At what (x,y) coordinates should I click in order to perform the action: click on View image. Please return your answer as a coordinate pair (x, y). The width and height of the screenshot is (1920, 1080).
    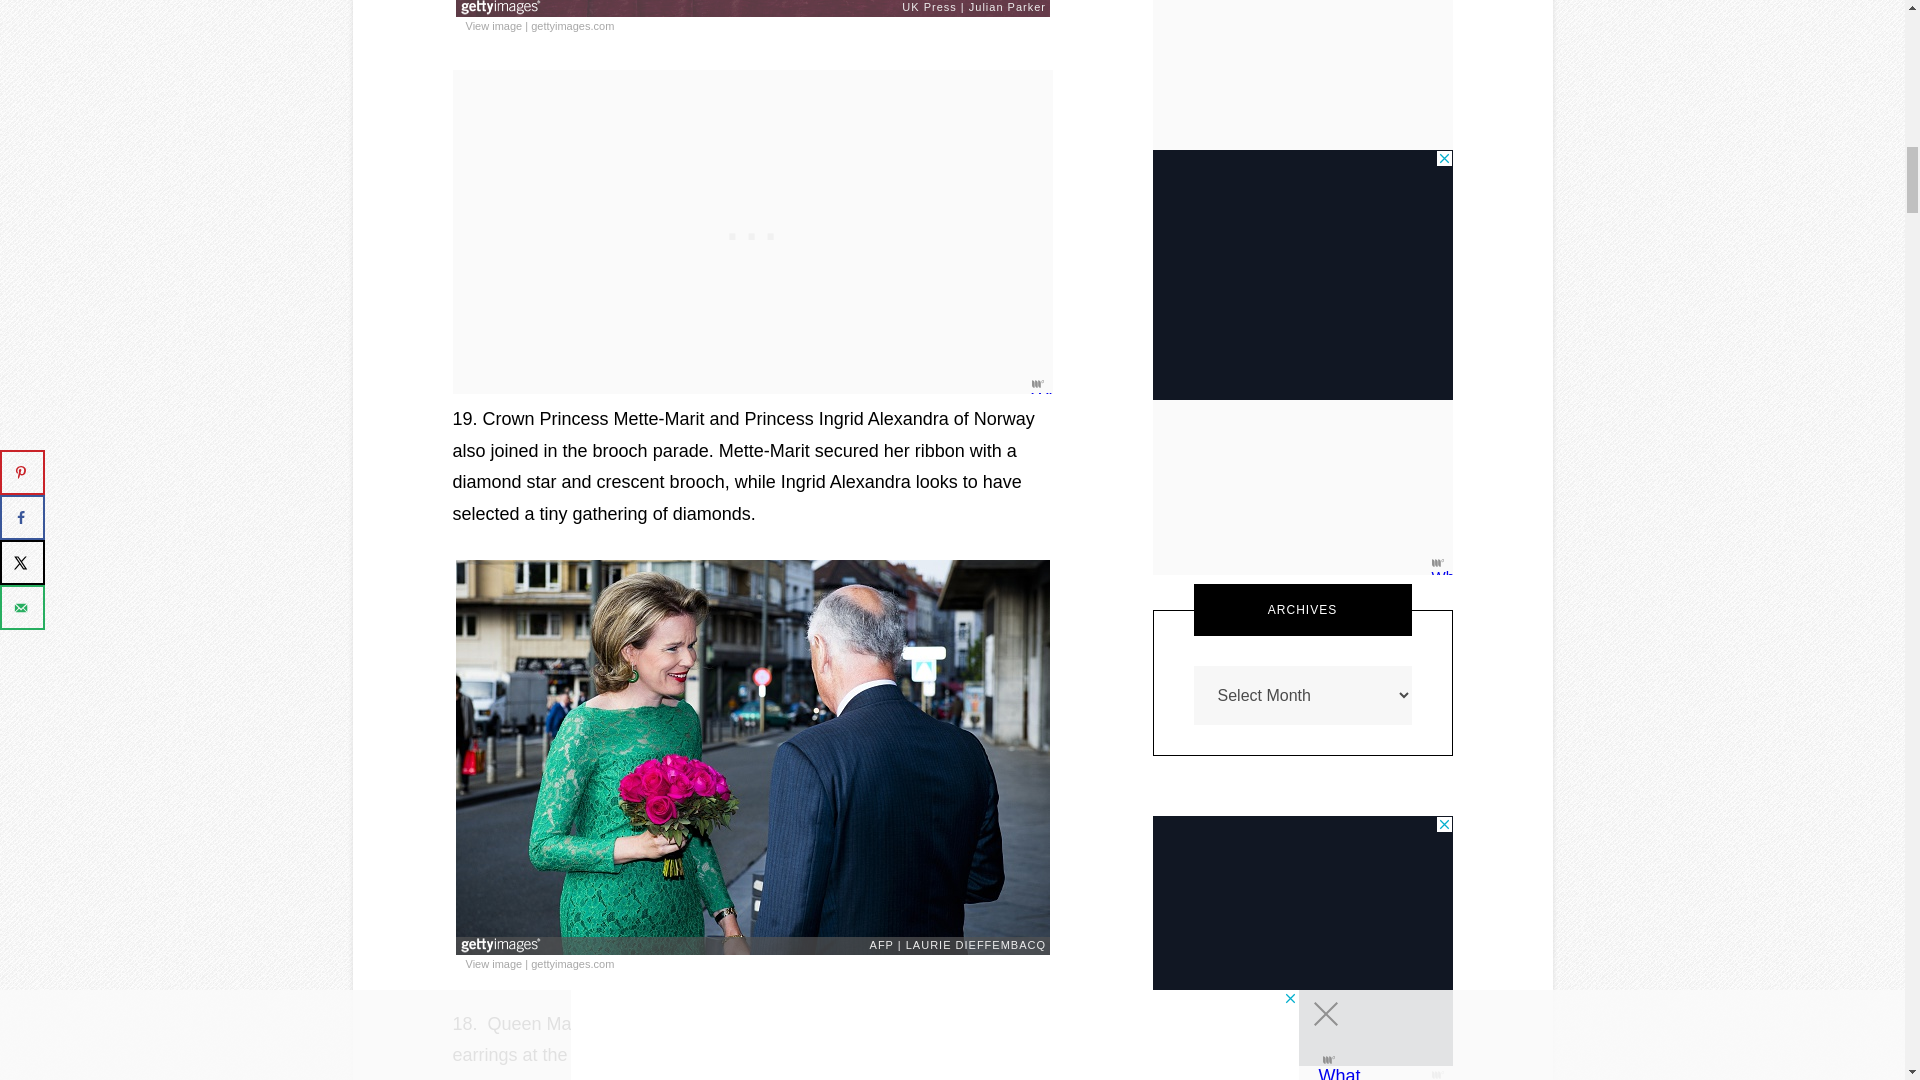
    Looking at the image, I should click on (494, 26).